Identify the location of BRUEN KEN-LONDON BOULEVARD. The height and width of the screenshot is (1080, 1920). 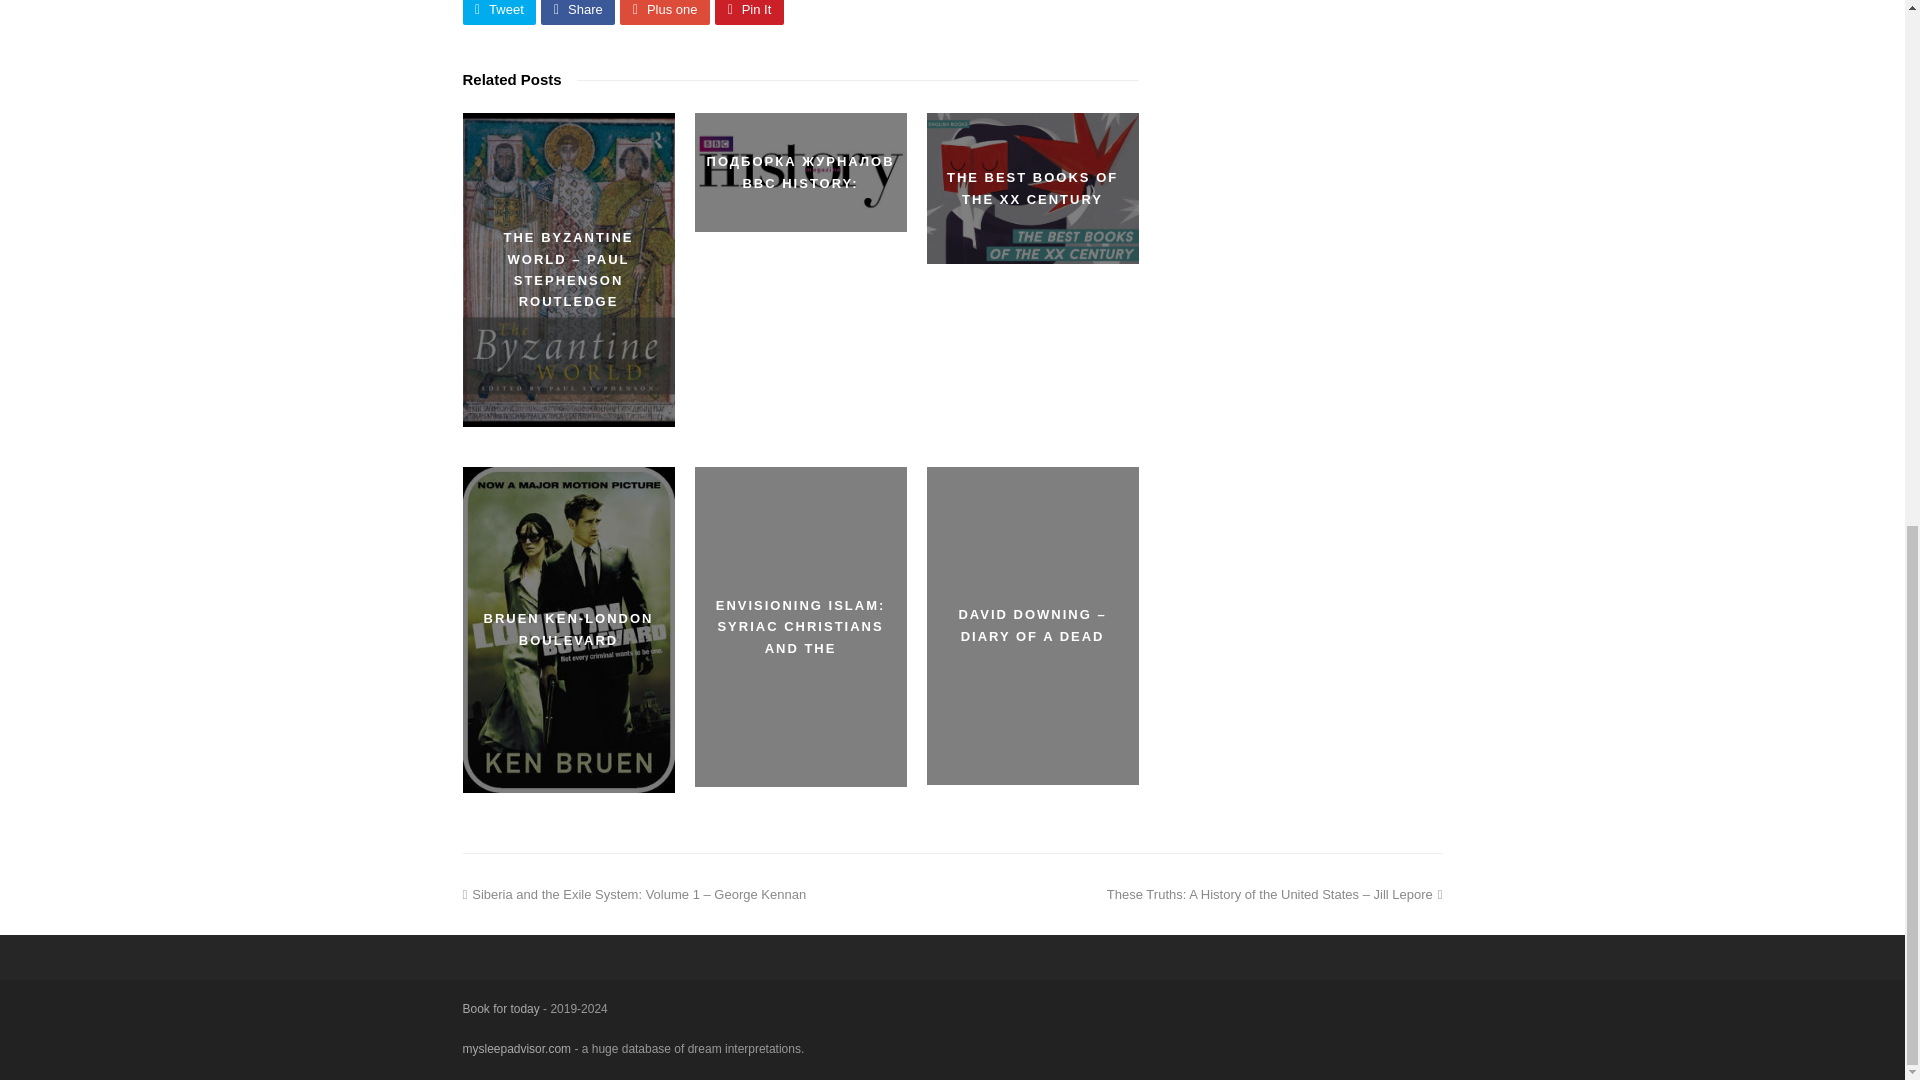
(568, 629).